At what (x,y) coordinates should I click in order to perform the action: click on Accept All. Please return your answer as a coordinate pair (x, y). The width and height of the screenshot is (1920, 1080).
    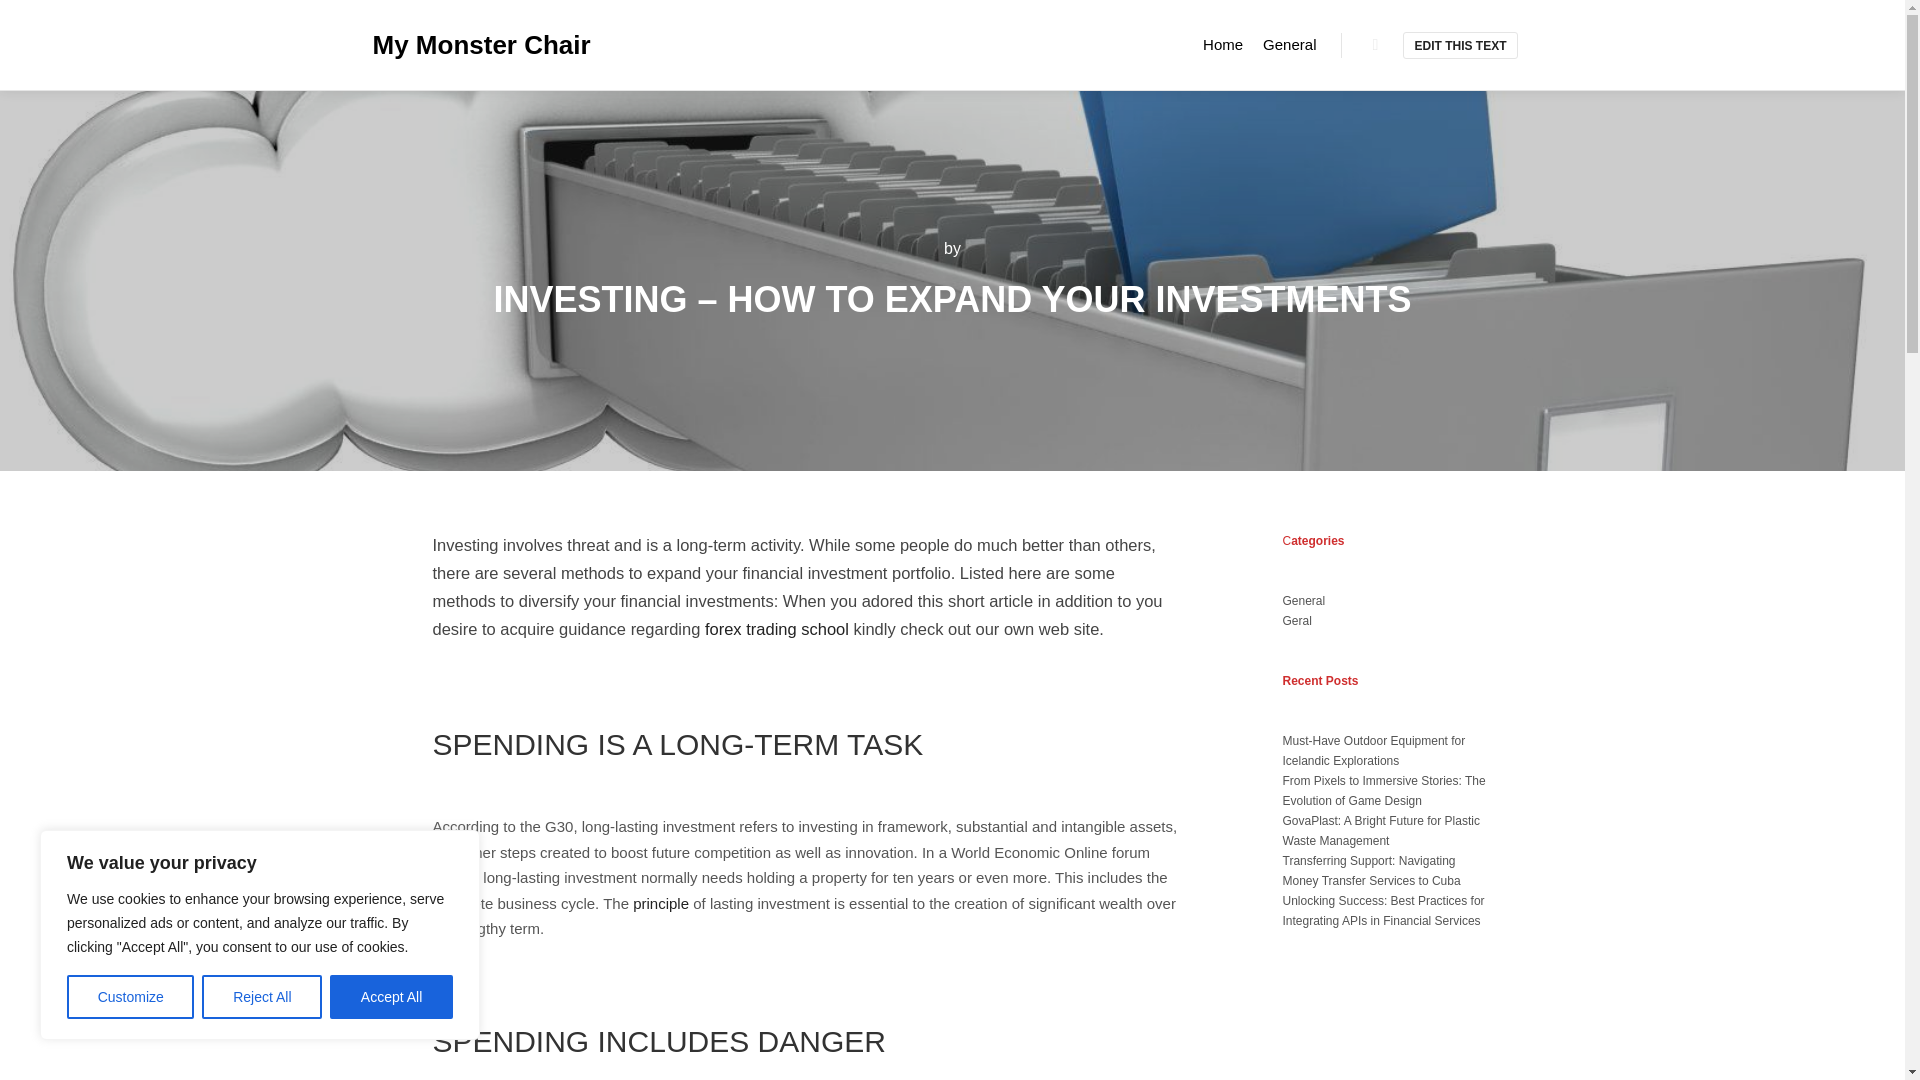
    Looking at the image, I should click on (392, 997).